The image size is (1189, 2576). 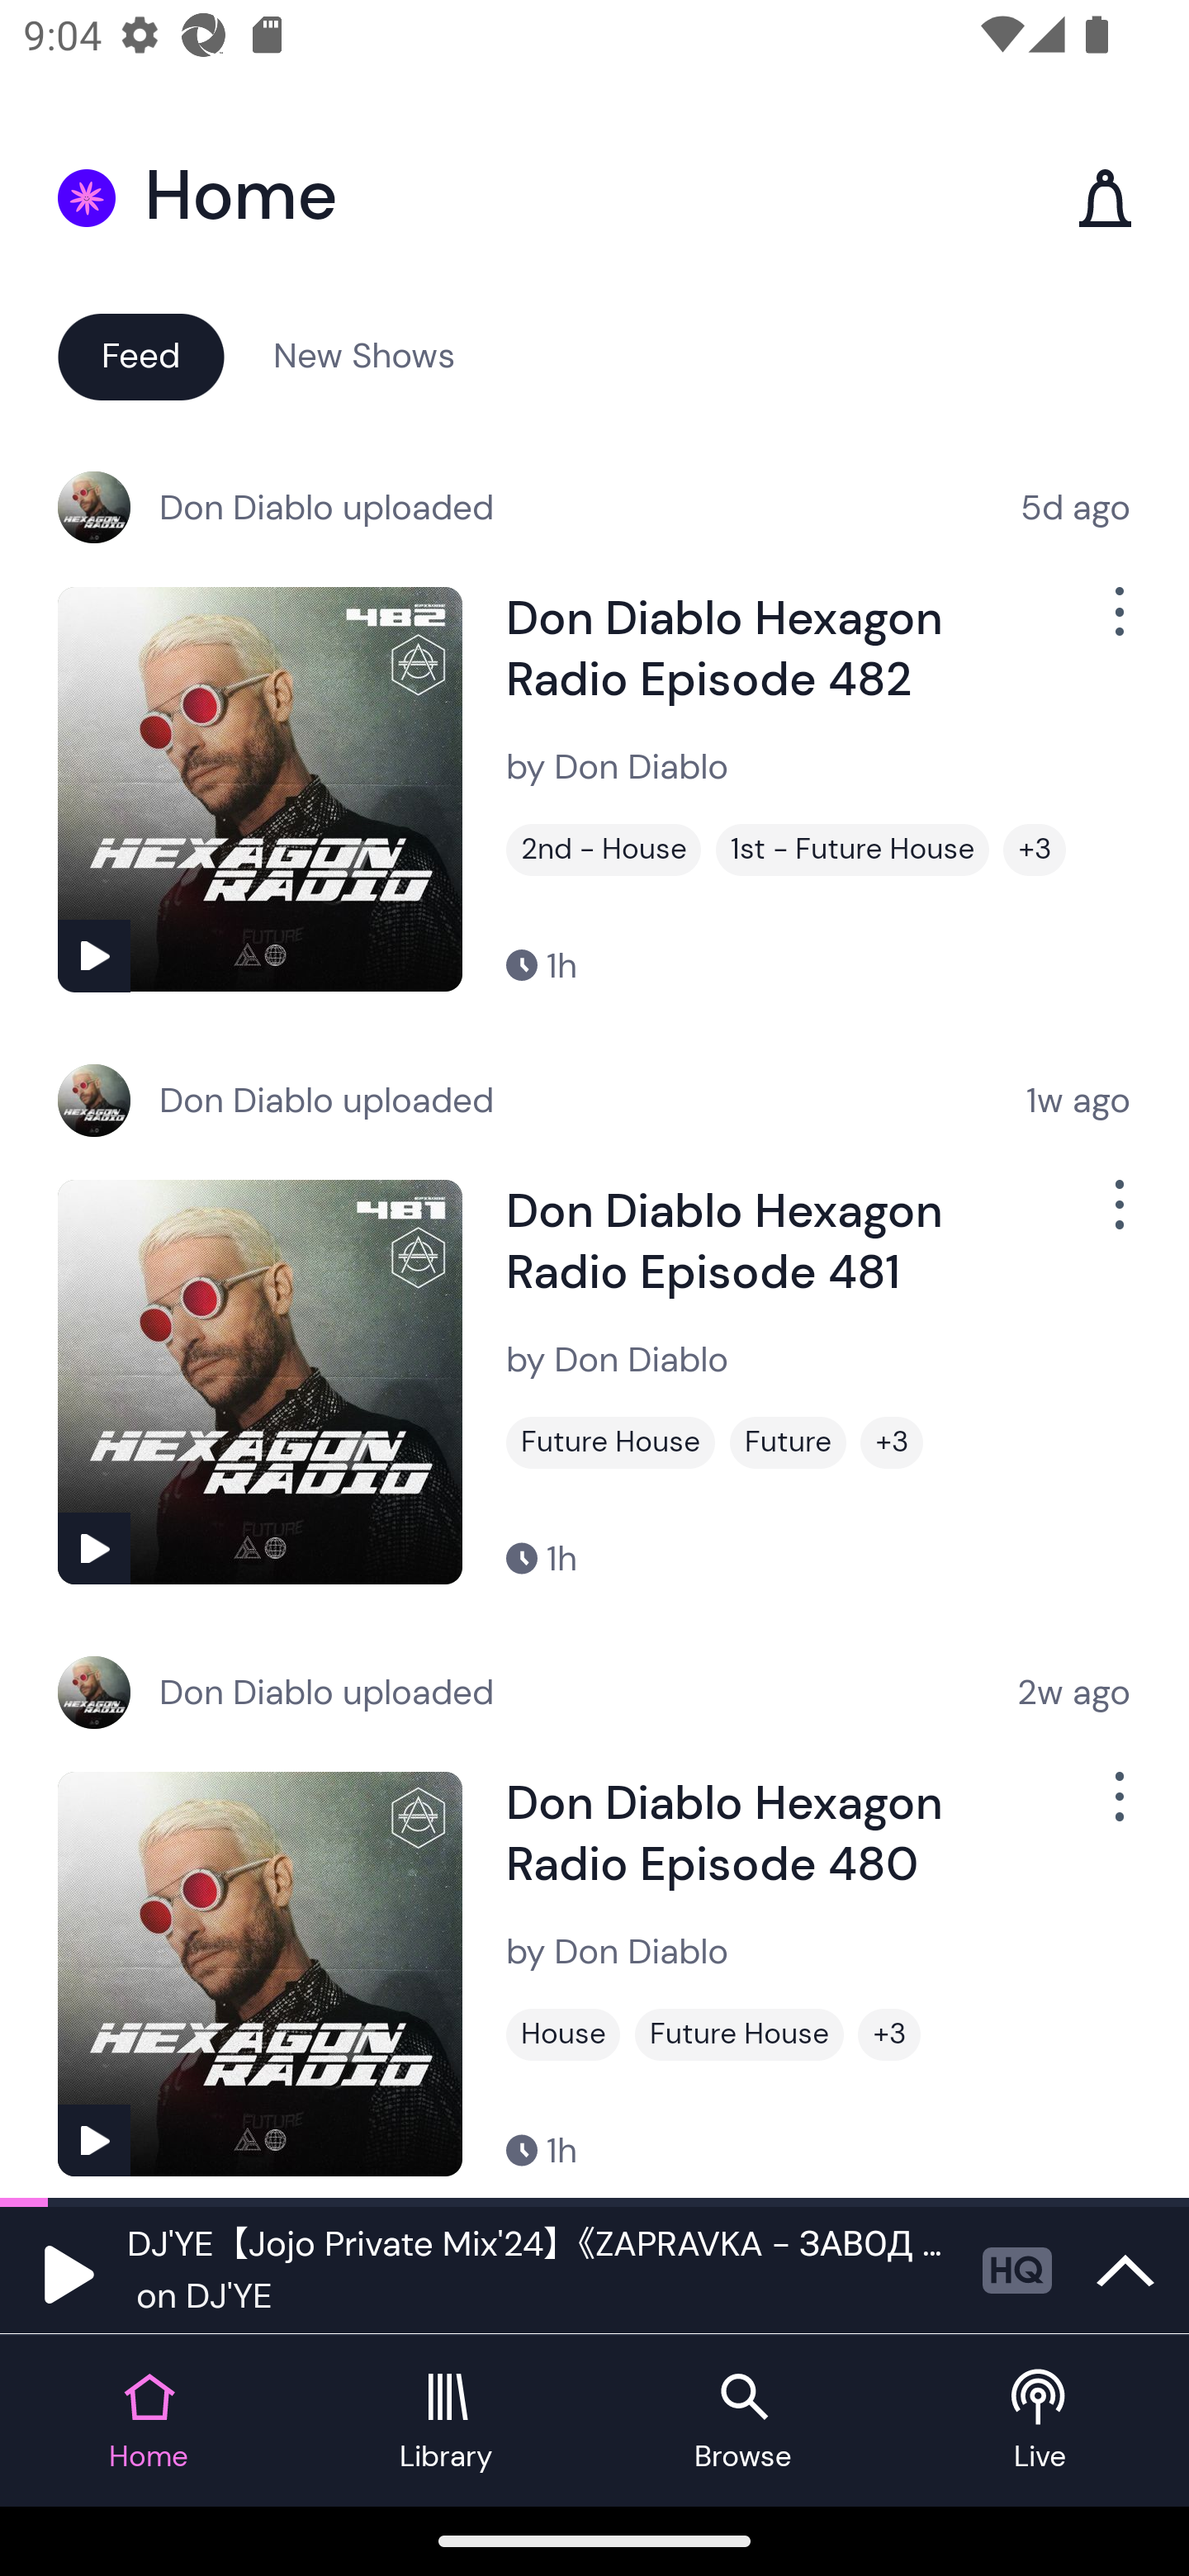 What do you see at coordinates (852, 850) in the screenshot?
I see `1st - Future House` at bounding box center [852, 850].